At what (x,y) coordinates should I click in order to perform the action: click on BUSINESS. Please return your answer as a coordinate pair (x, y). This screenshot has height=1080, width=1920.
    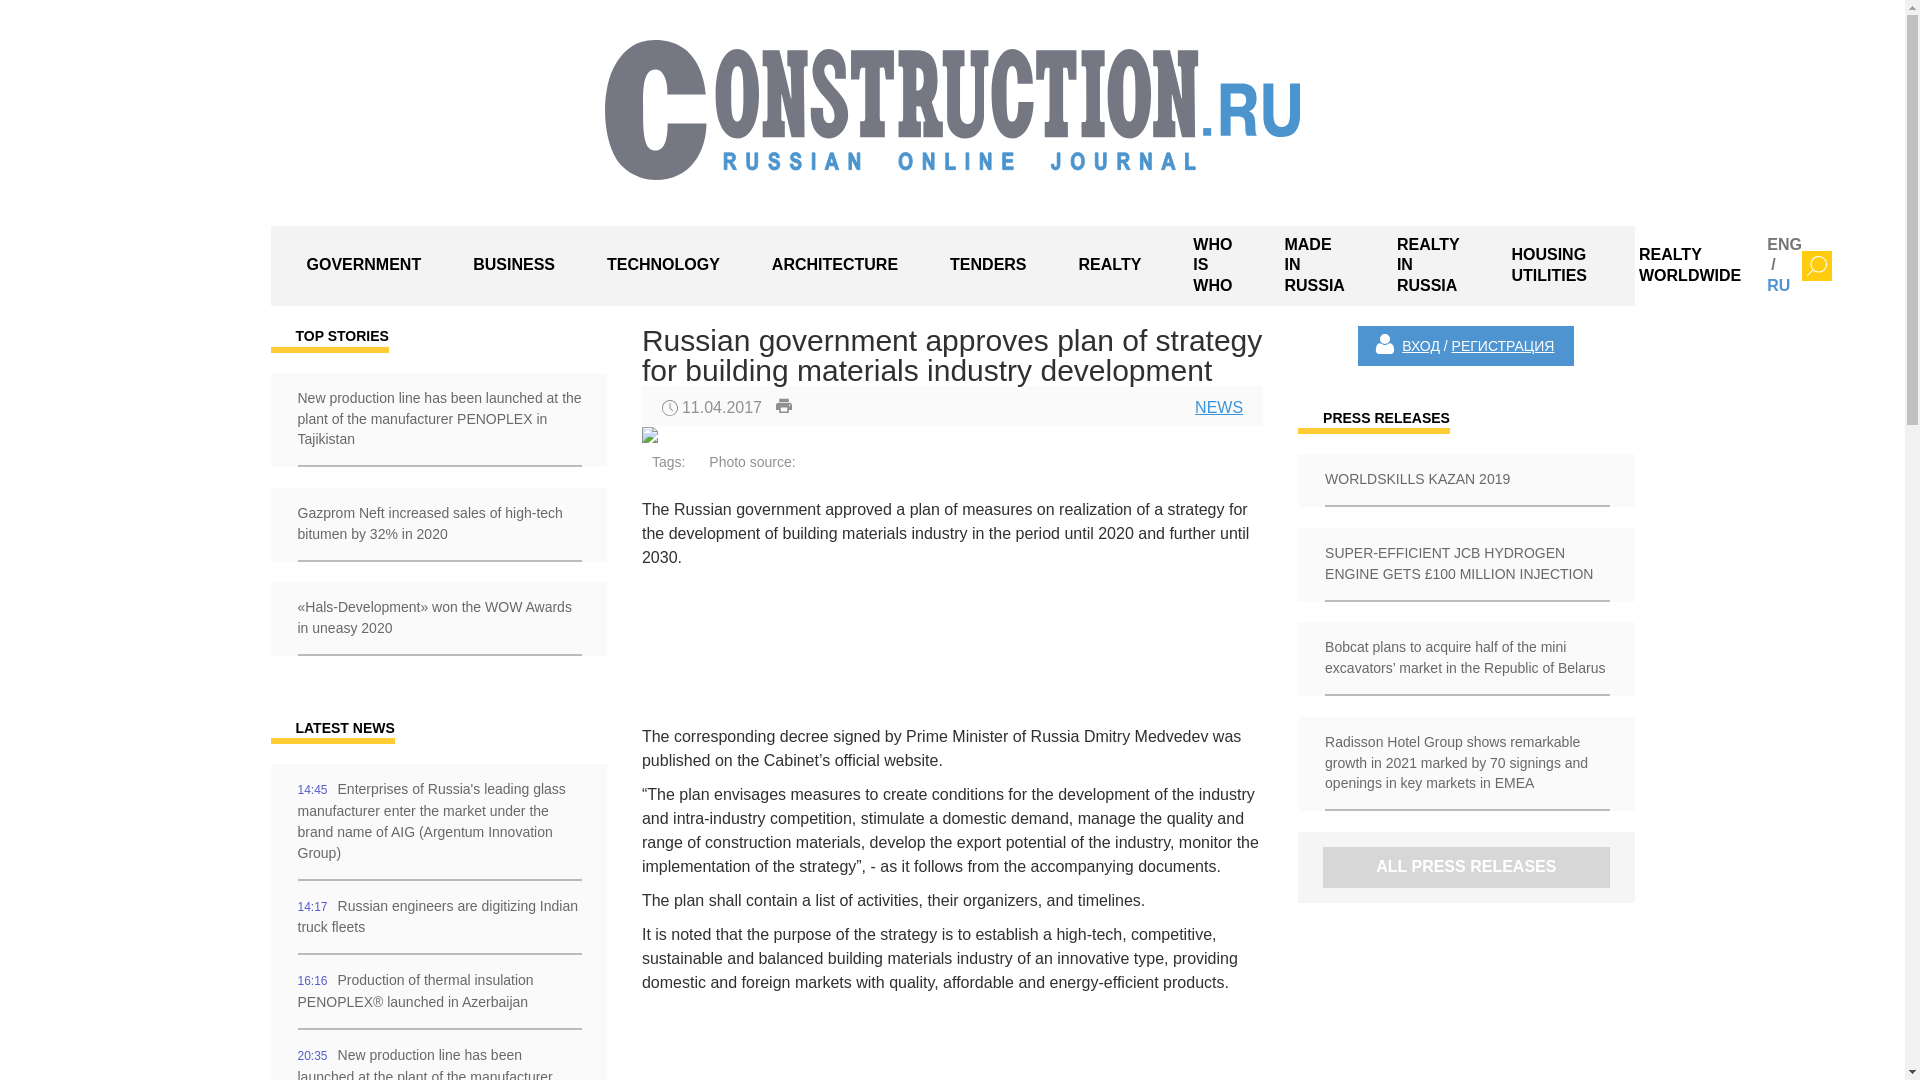
    Looking at the image, I should click on (514, 266).